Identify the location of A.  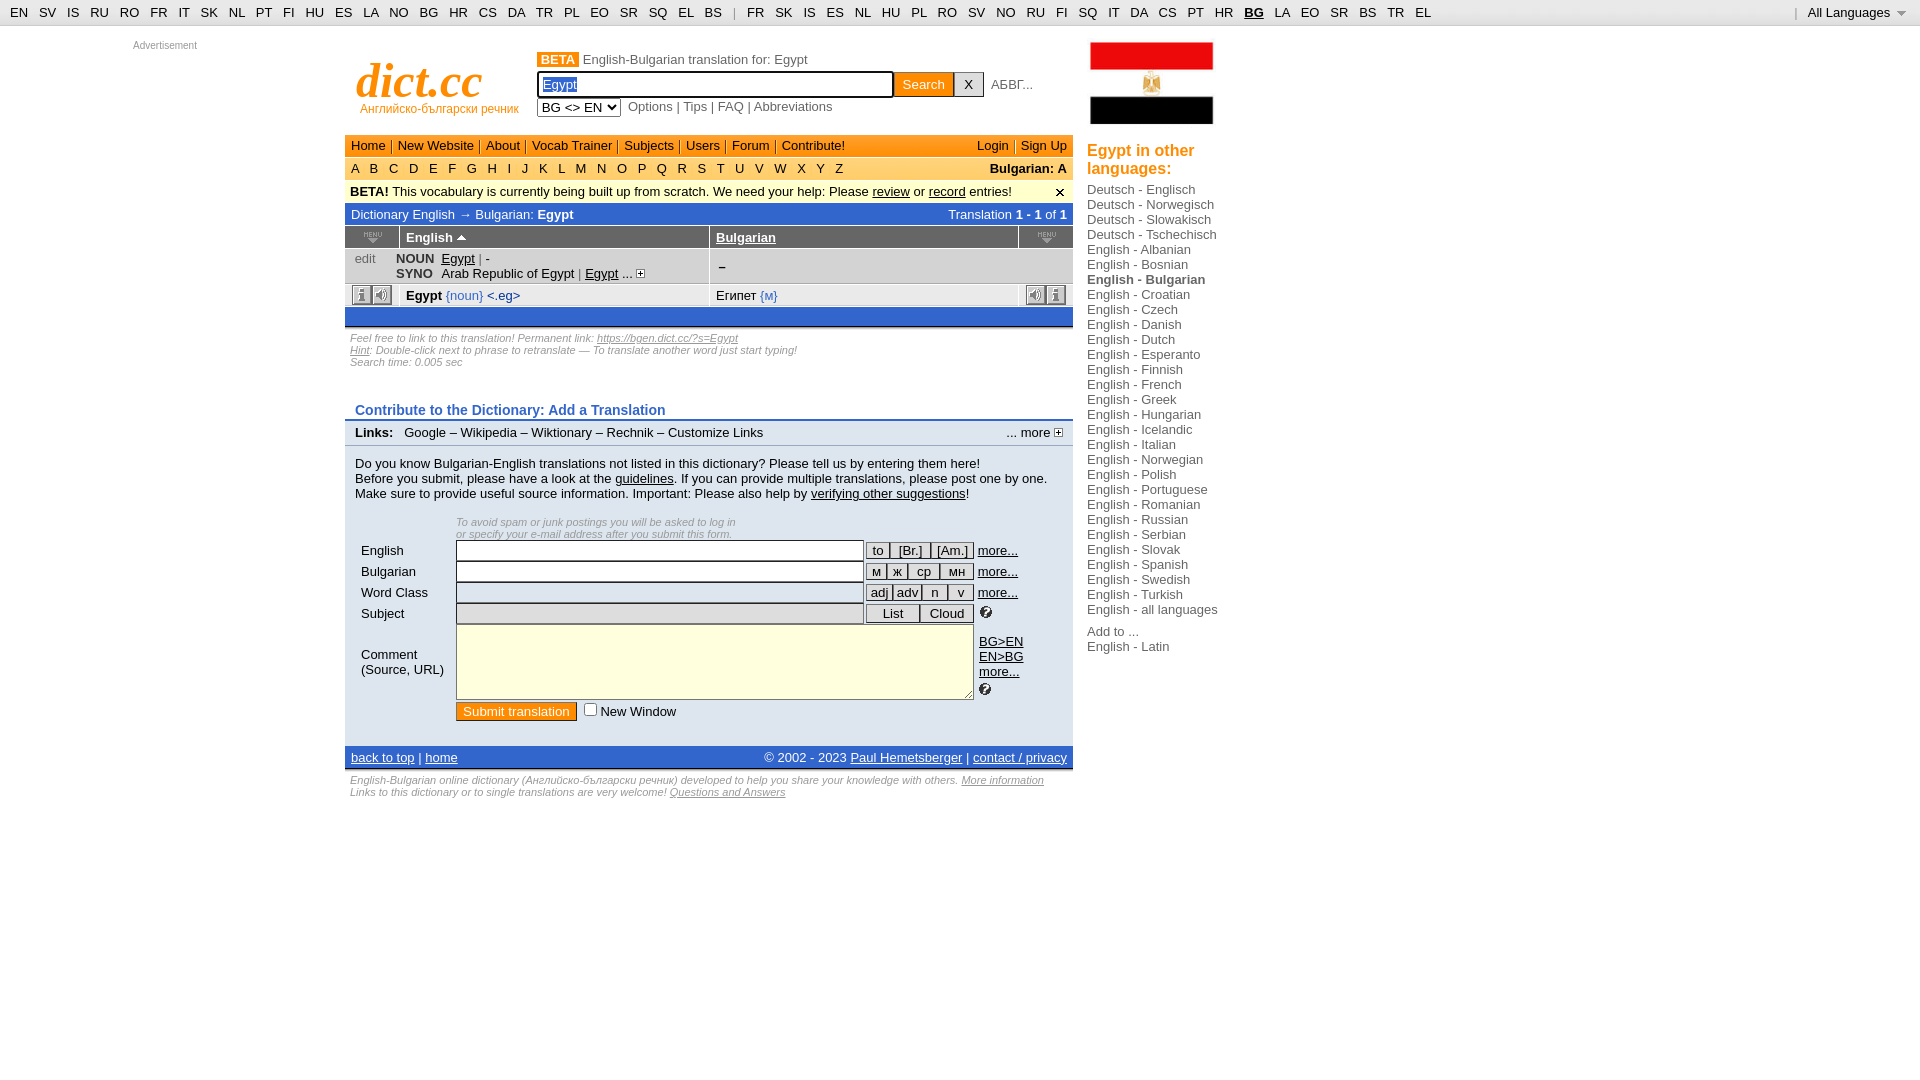
(357, 168).